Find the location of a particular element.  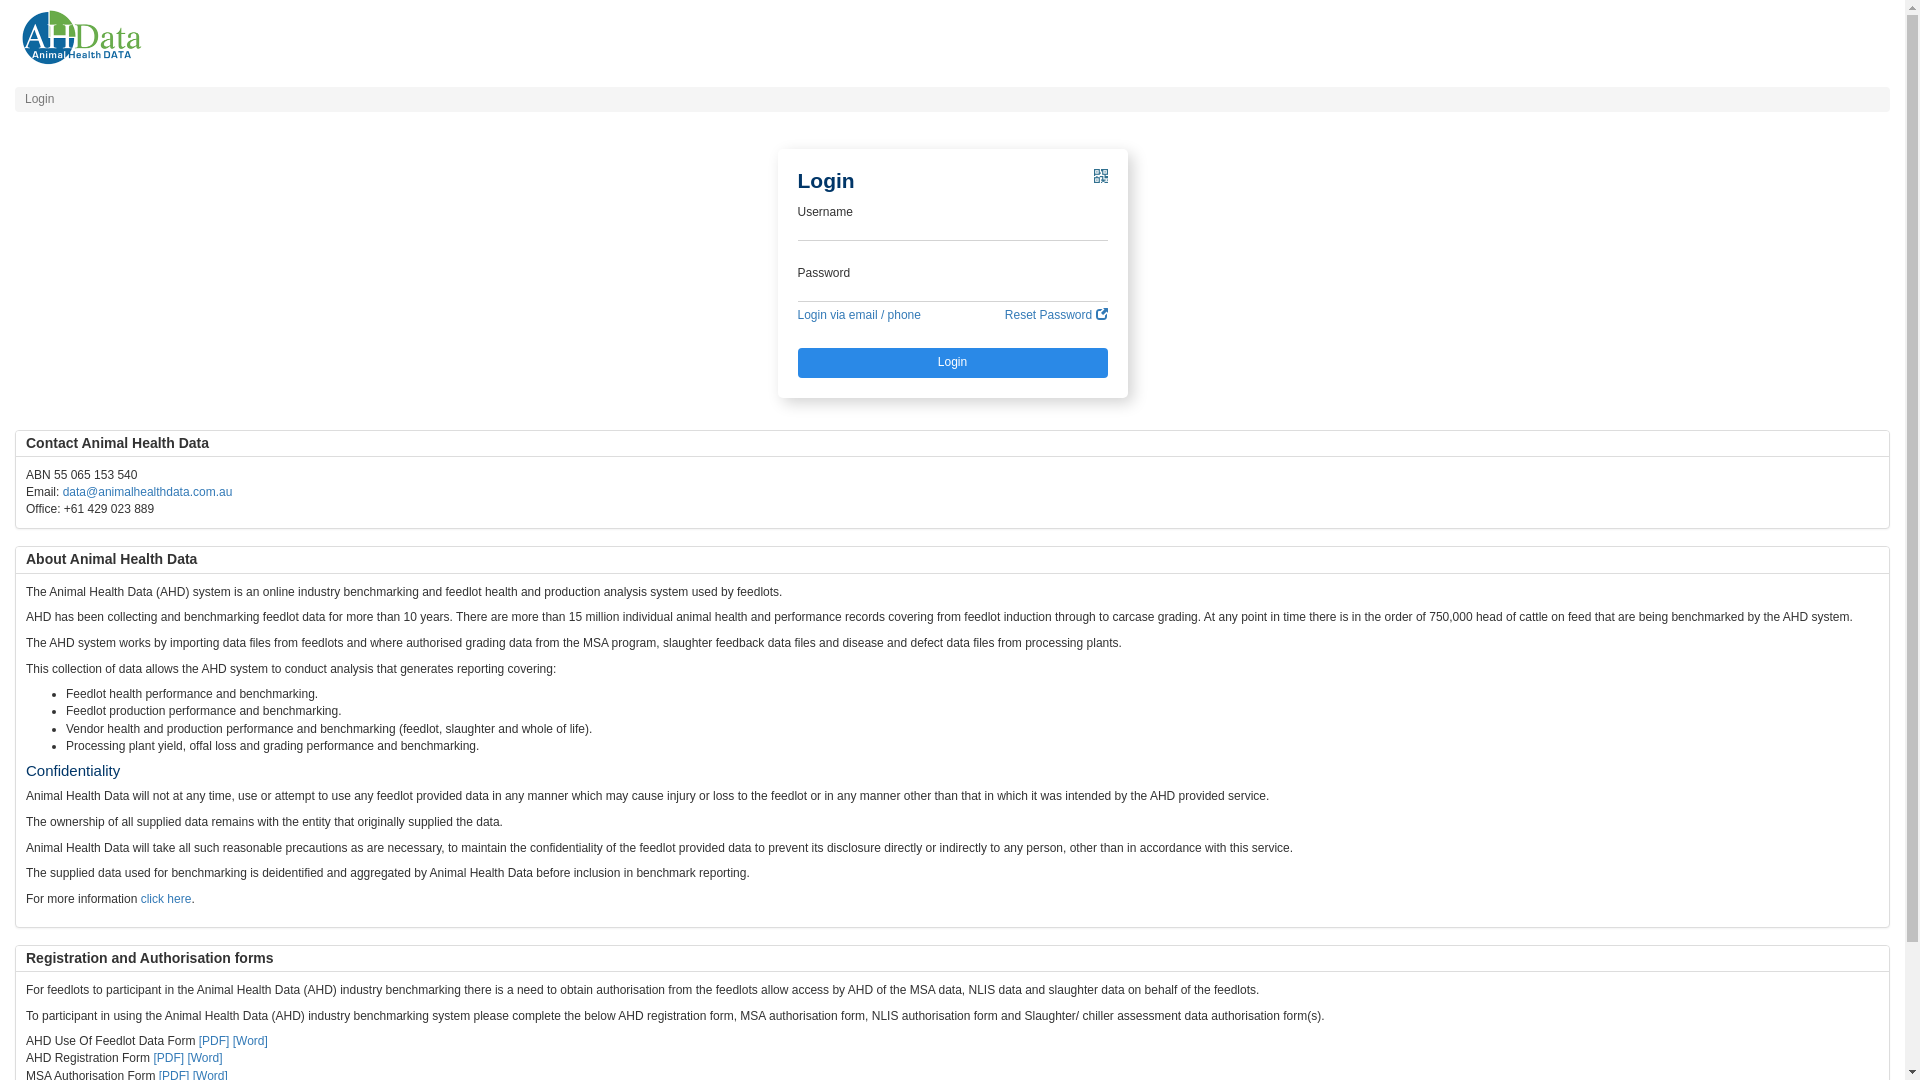

[PDF] is located at coordinates (168, 1058).